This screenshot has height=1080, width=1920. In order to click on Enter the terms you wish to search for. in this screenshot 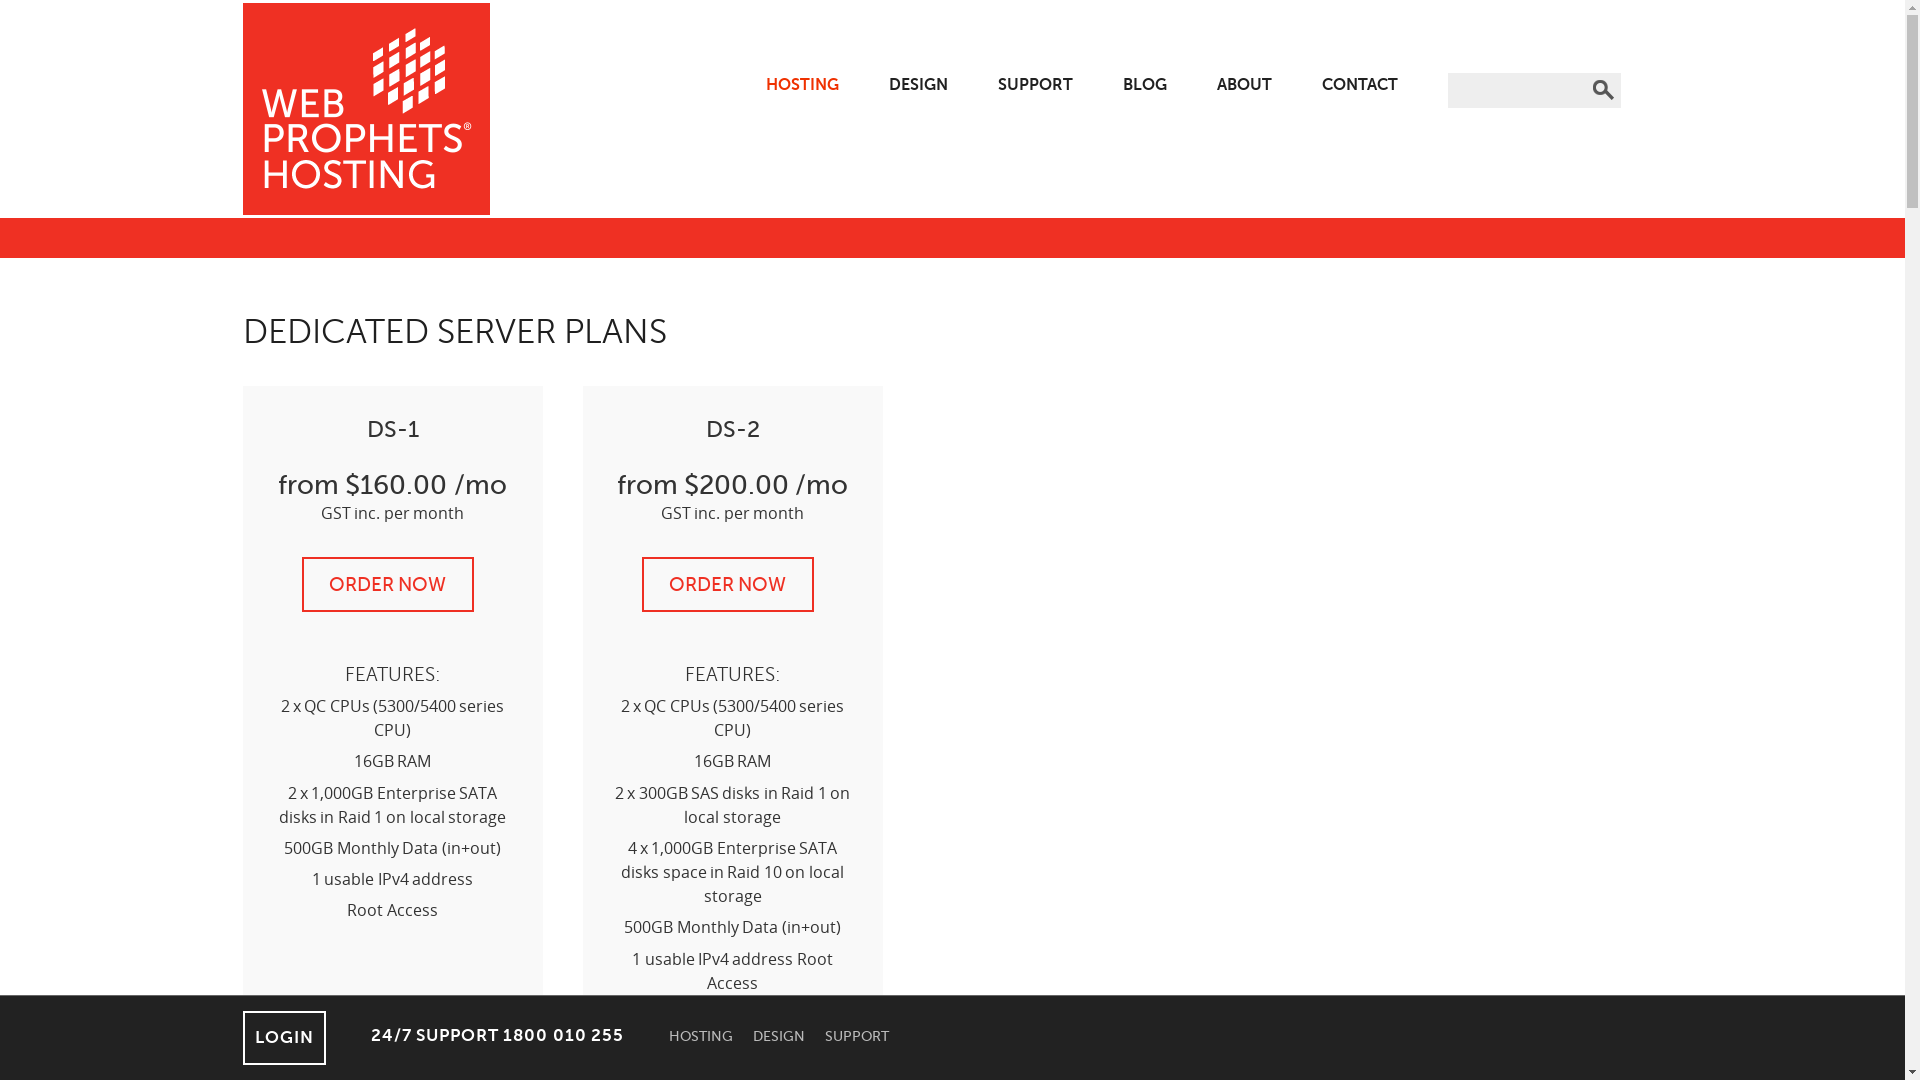, I will do `click(1517, 90)`.